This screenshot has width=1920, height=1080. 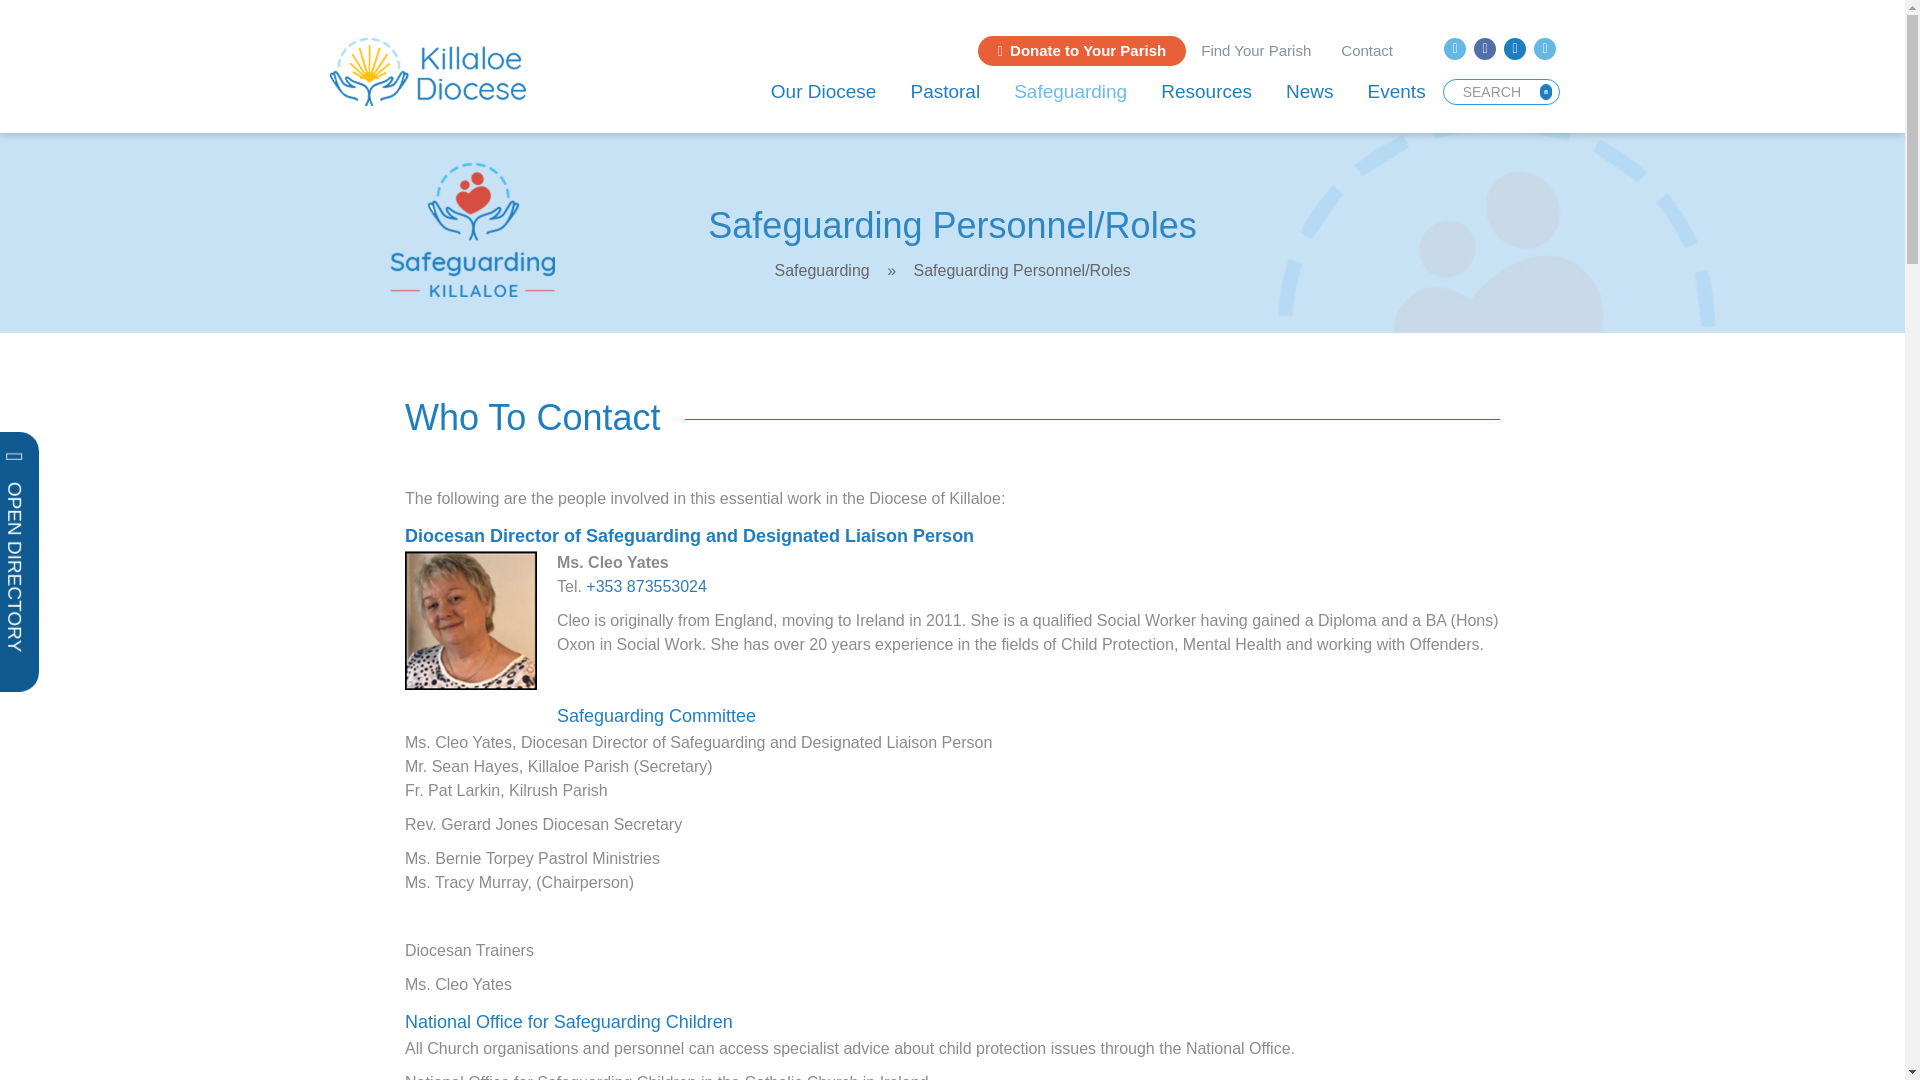 What do you see at coordinates (1256, 50) in the screenshot?
I see `Find Your Parish` at bounding box center [1256, 50].